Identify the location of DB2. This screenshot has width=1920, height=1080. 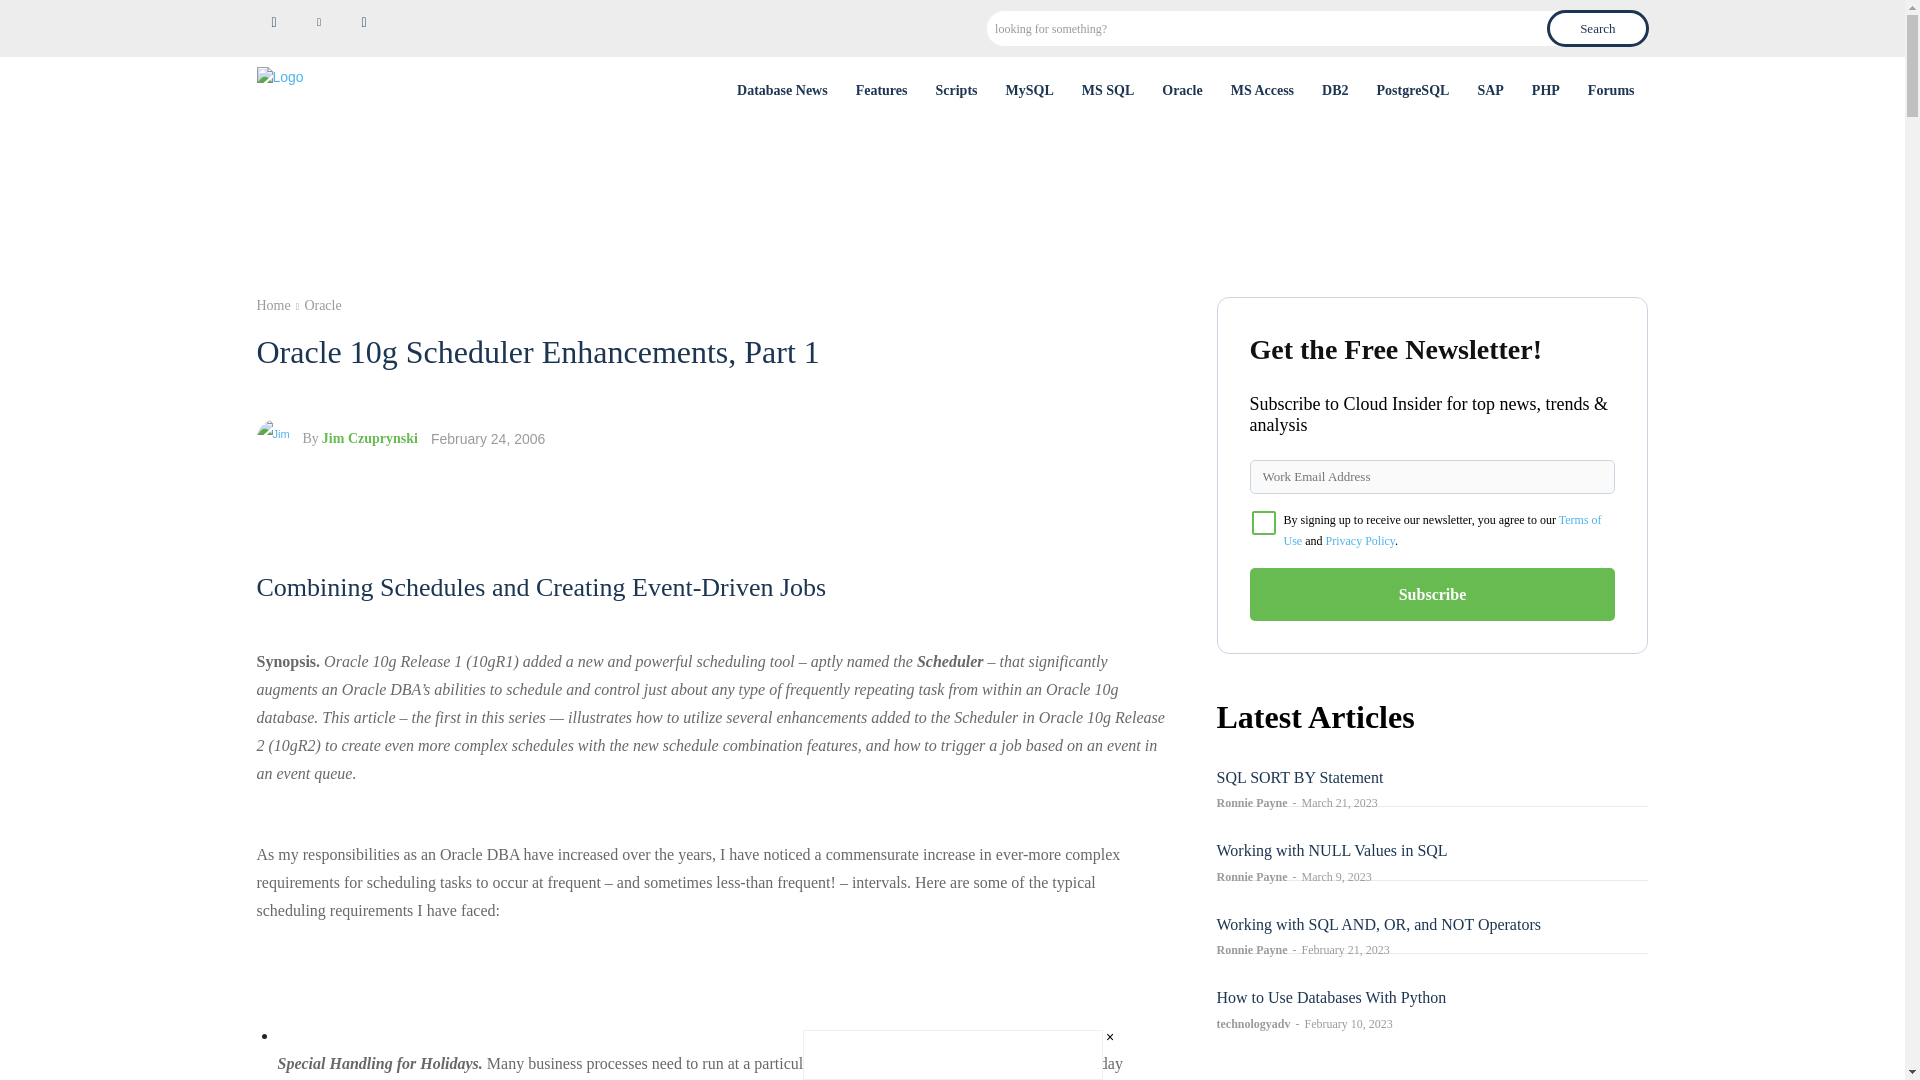
(1334, 90).